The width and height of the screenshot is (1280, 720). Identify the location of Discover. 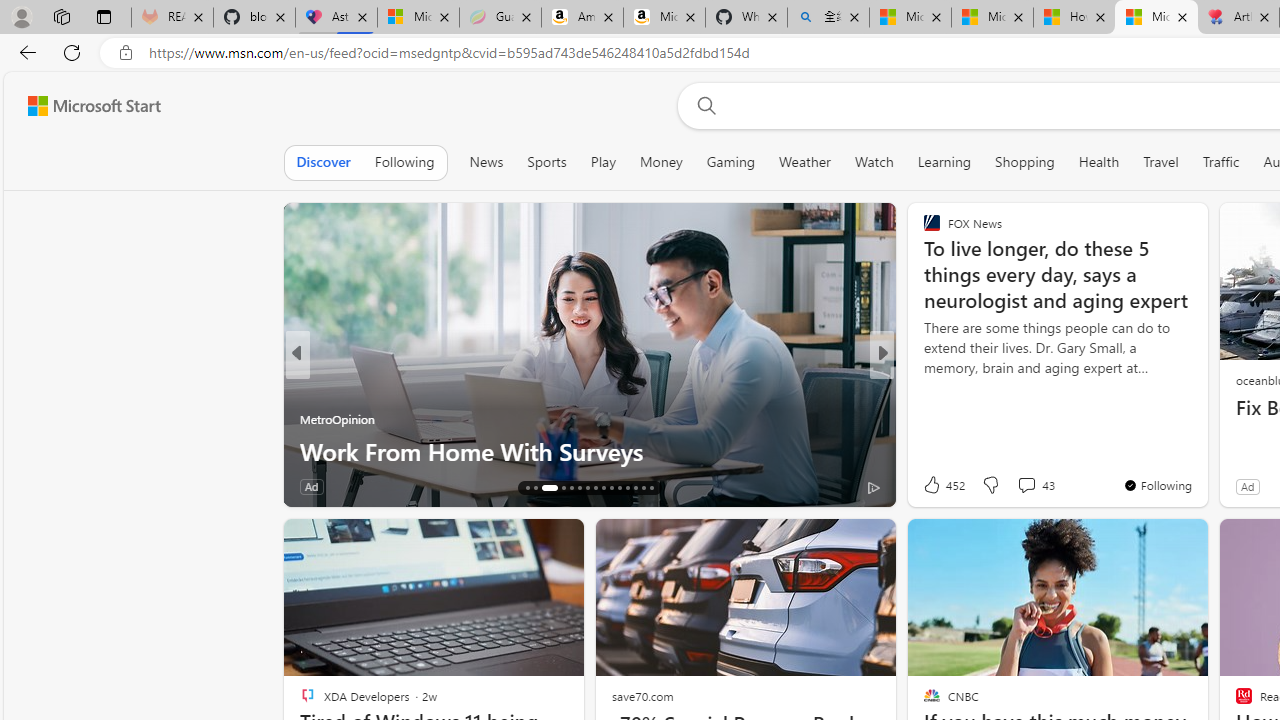
(324, 162).